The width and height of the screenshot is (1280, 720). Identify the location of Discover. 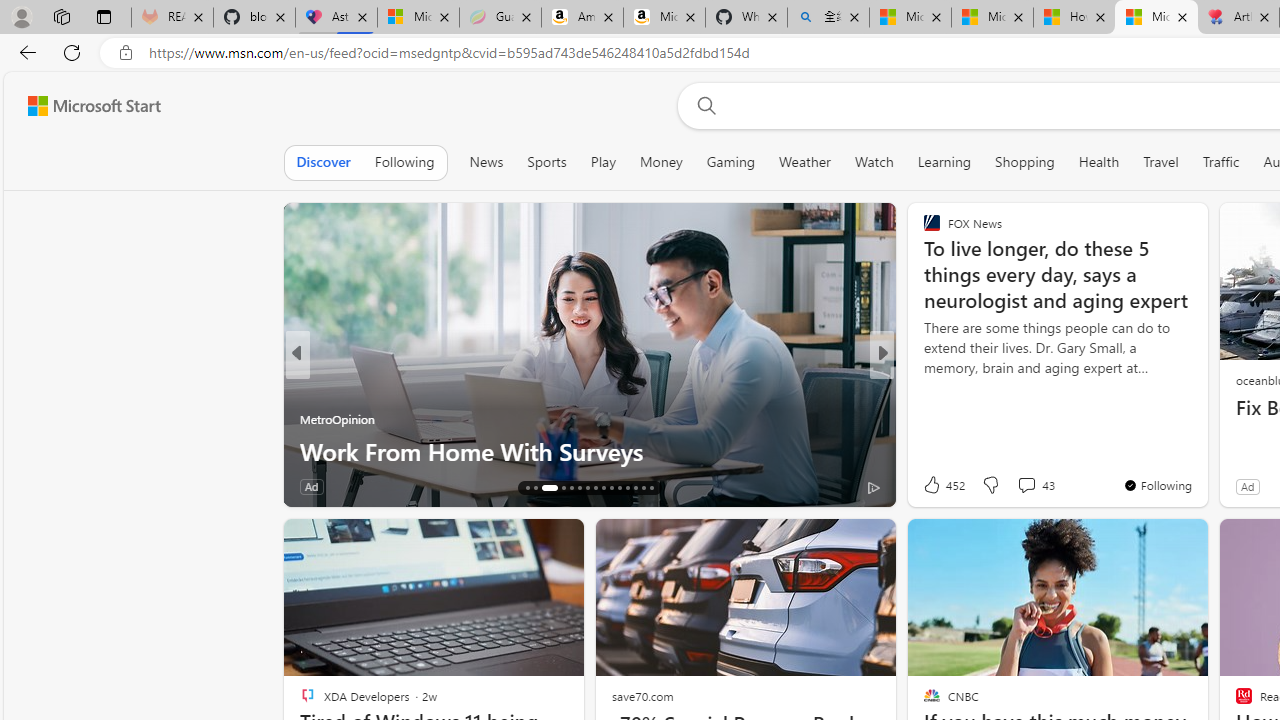
(324, 162).